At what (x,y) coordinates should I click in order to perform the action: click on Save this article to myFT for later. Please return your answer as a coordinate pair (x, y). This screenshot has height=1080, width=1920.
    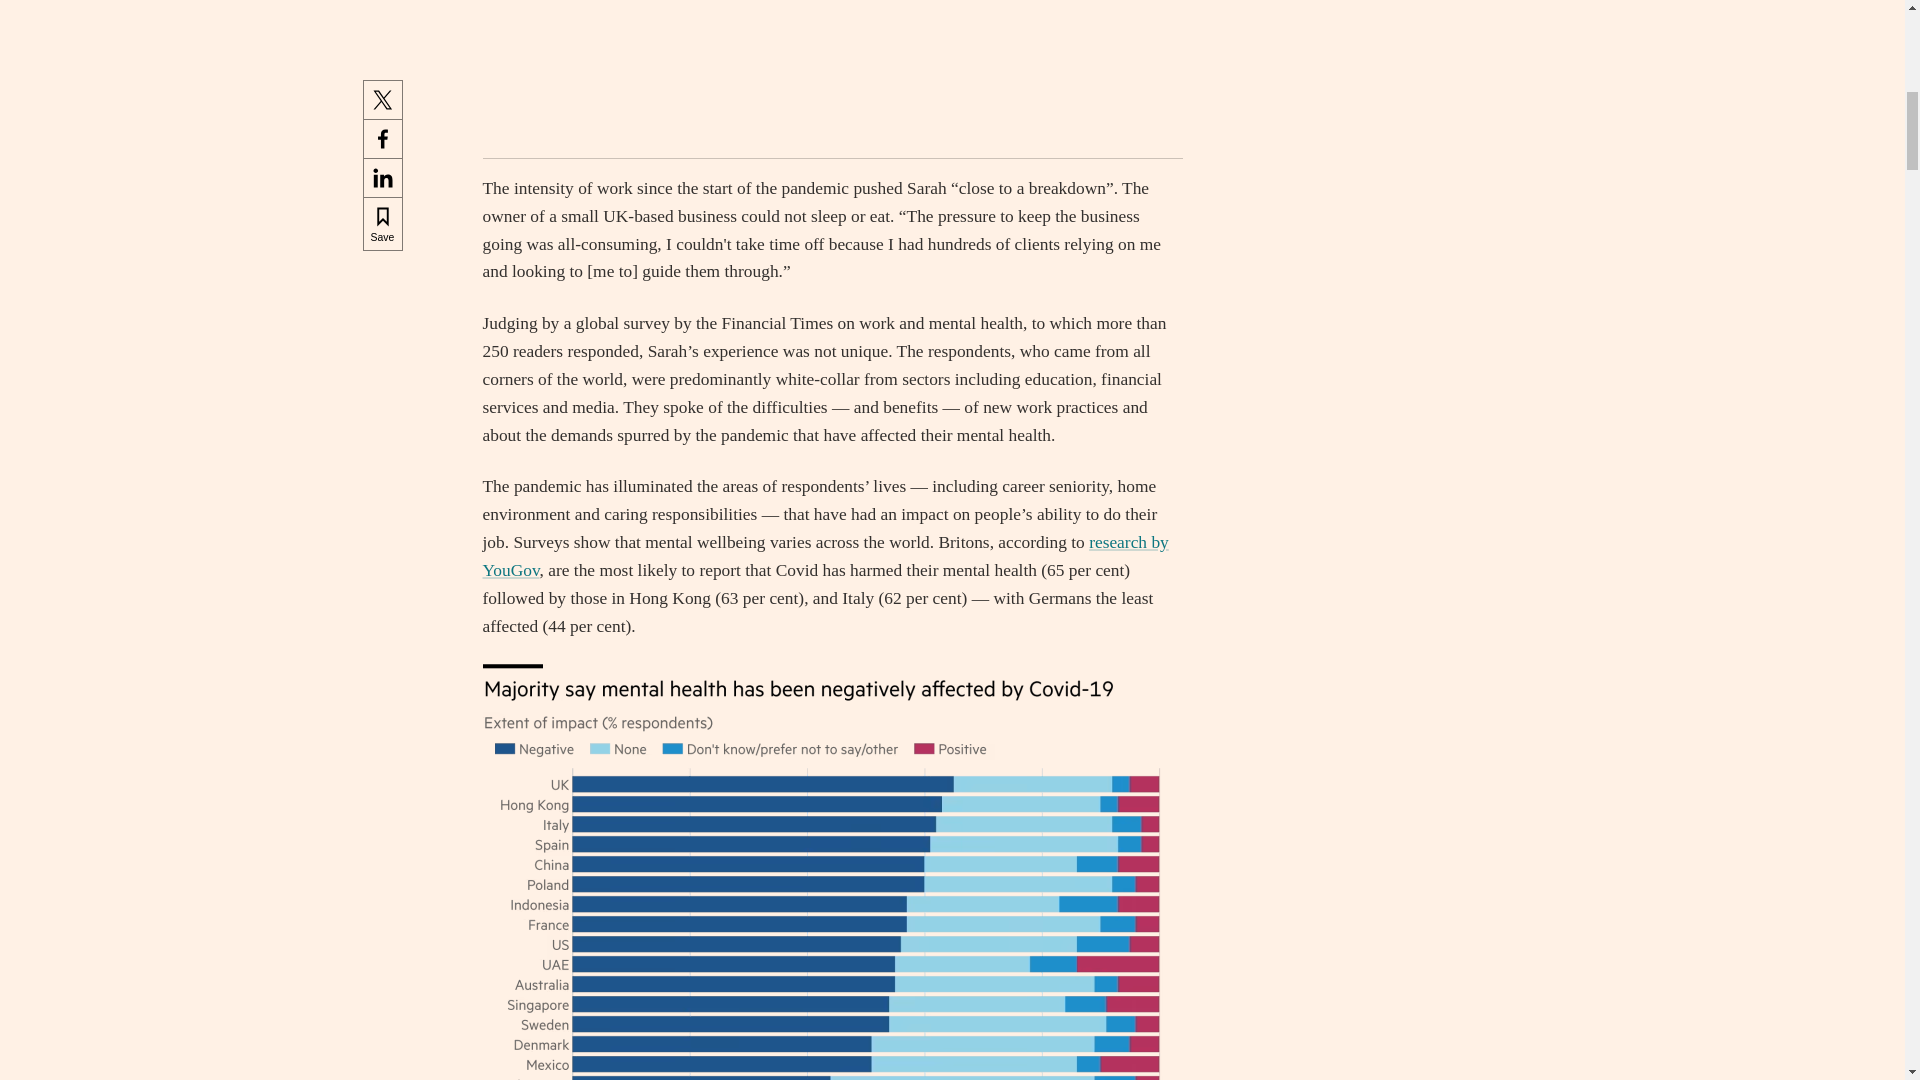
    Looking at the image, I should click on (382, 10).